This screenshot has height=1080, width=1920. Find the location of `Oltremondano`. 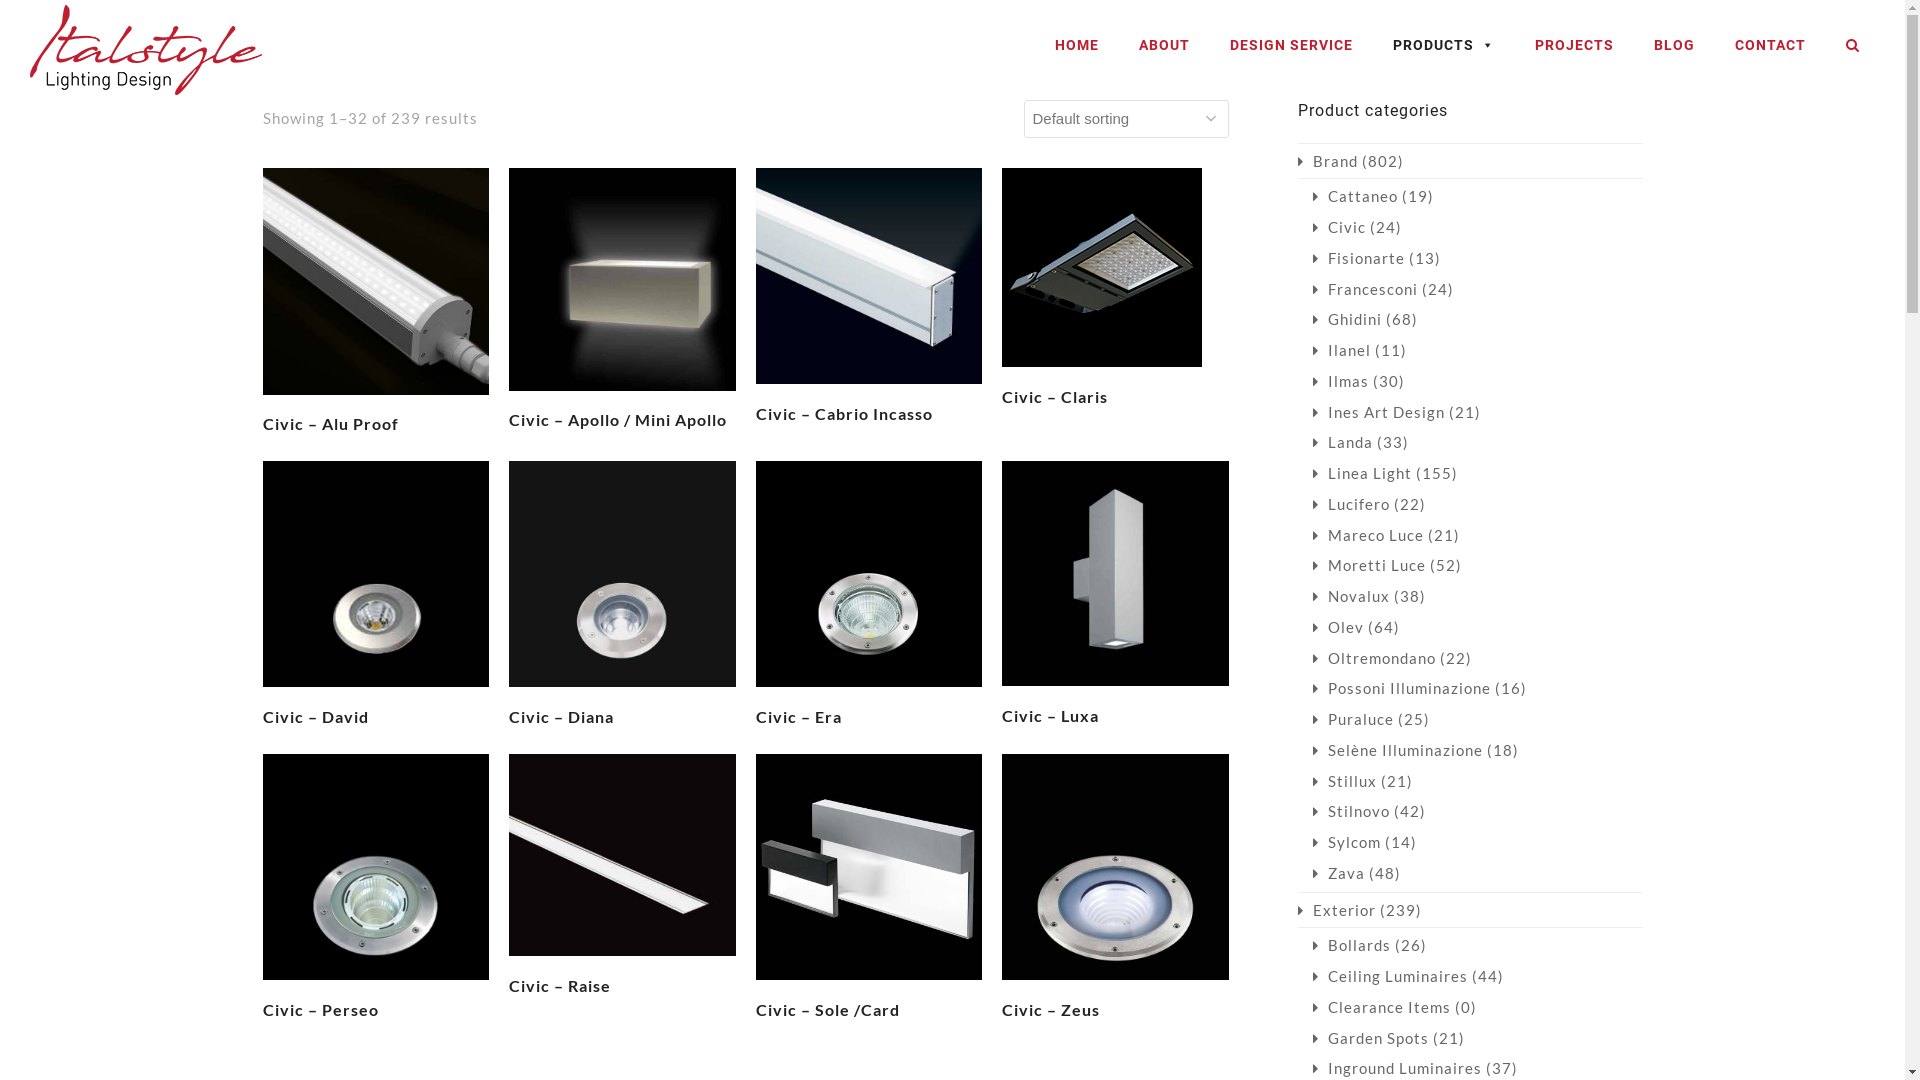

Oltremondano is located at coordinates (1374, 658).